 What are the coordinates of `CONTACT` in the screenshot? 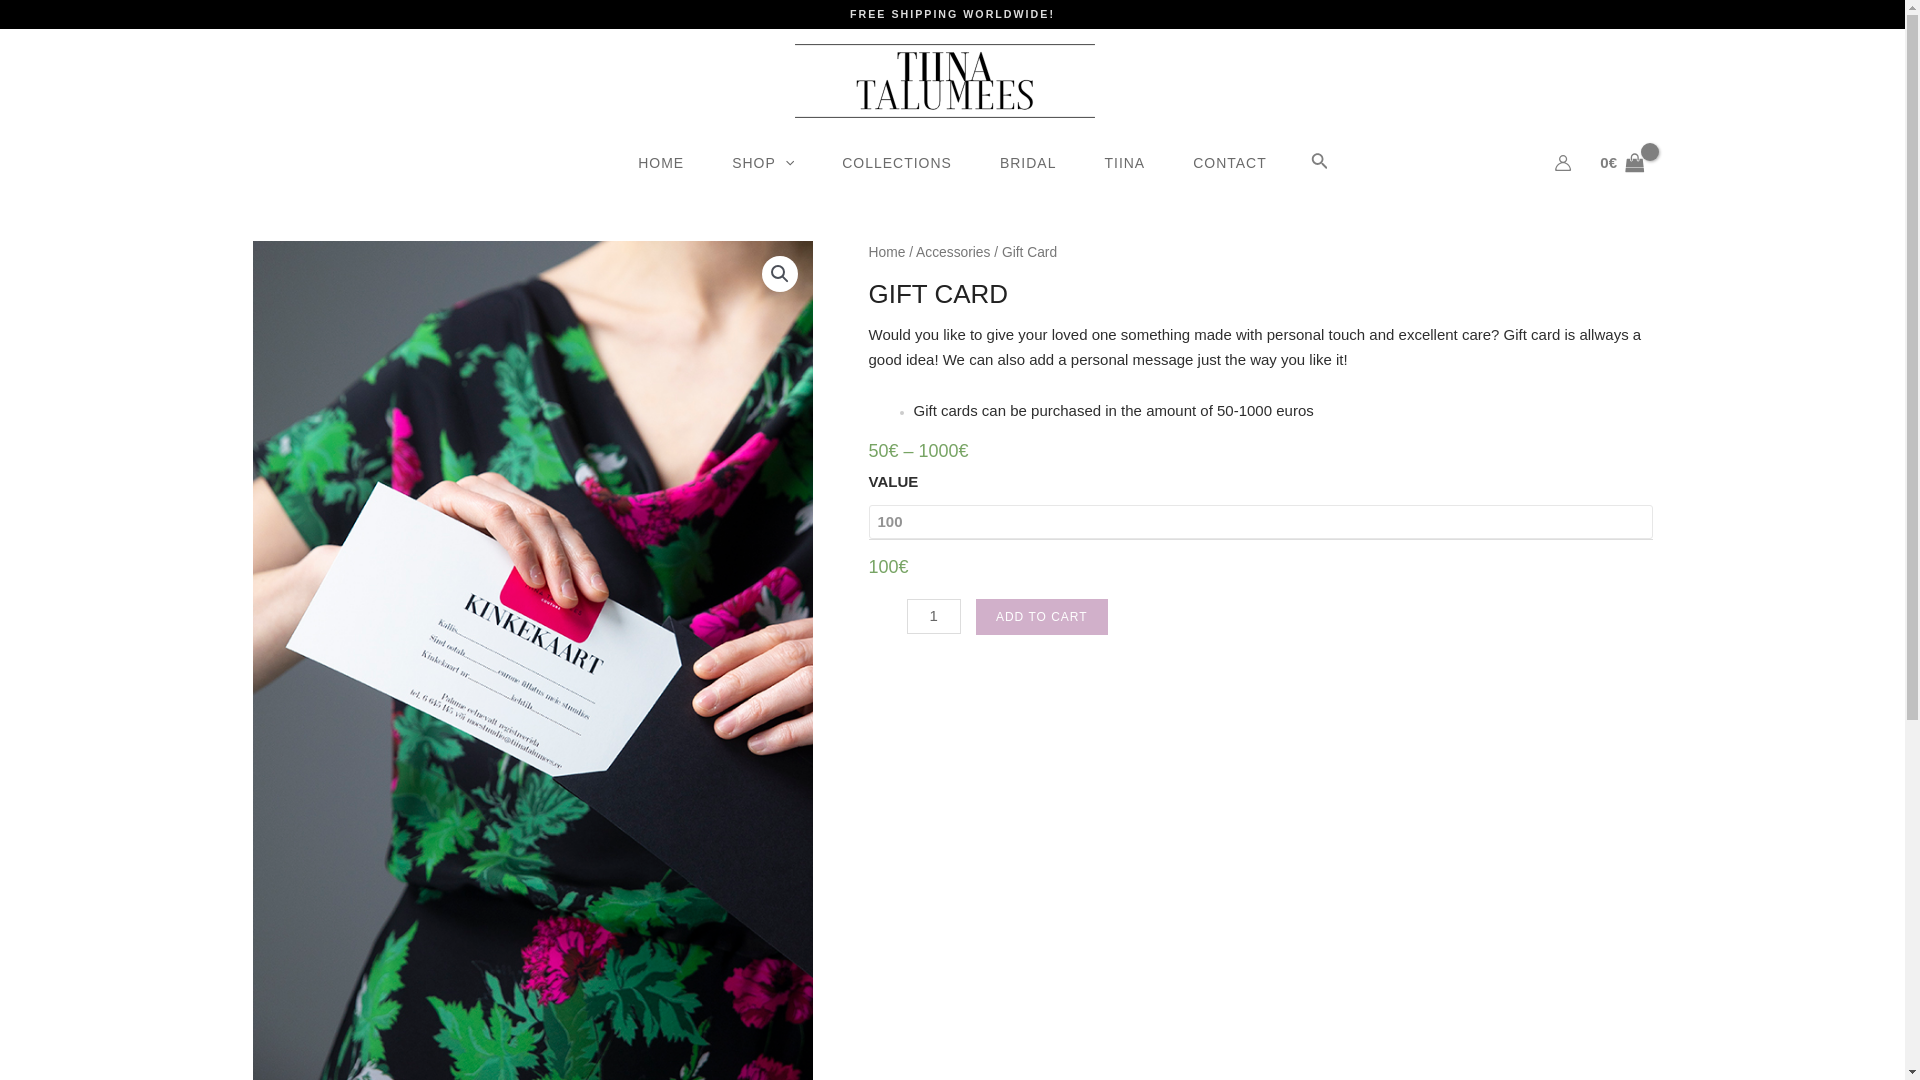 It's located at (1230, 162).